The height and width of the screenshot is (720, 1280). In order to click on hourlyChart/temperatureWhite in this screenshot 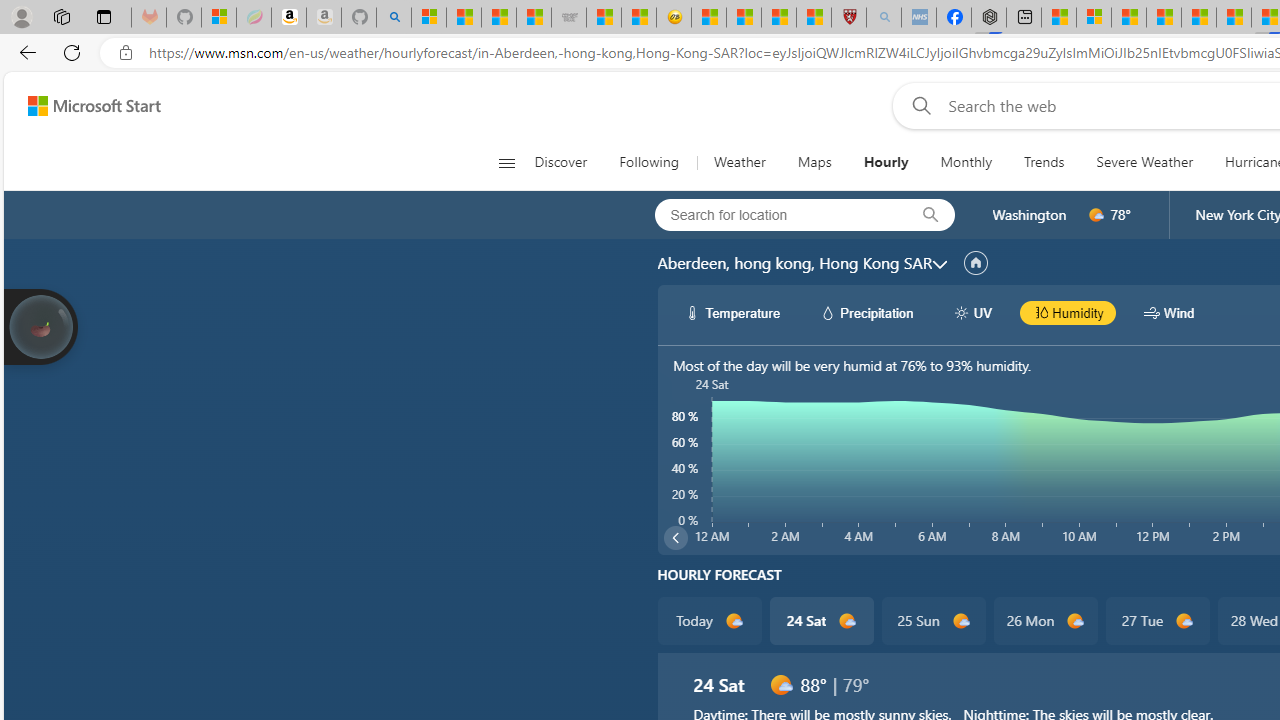, I will do `click(692, 312)`.